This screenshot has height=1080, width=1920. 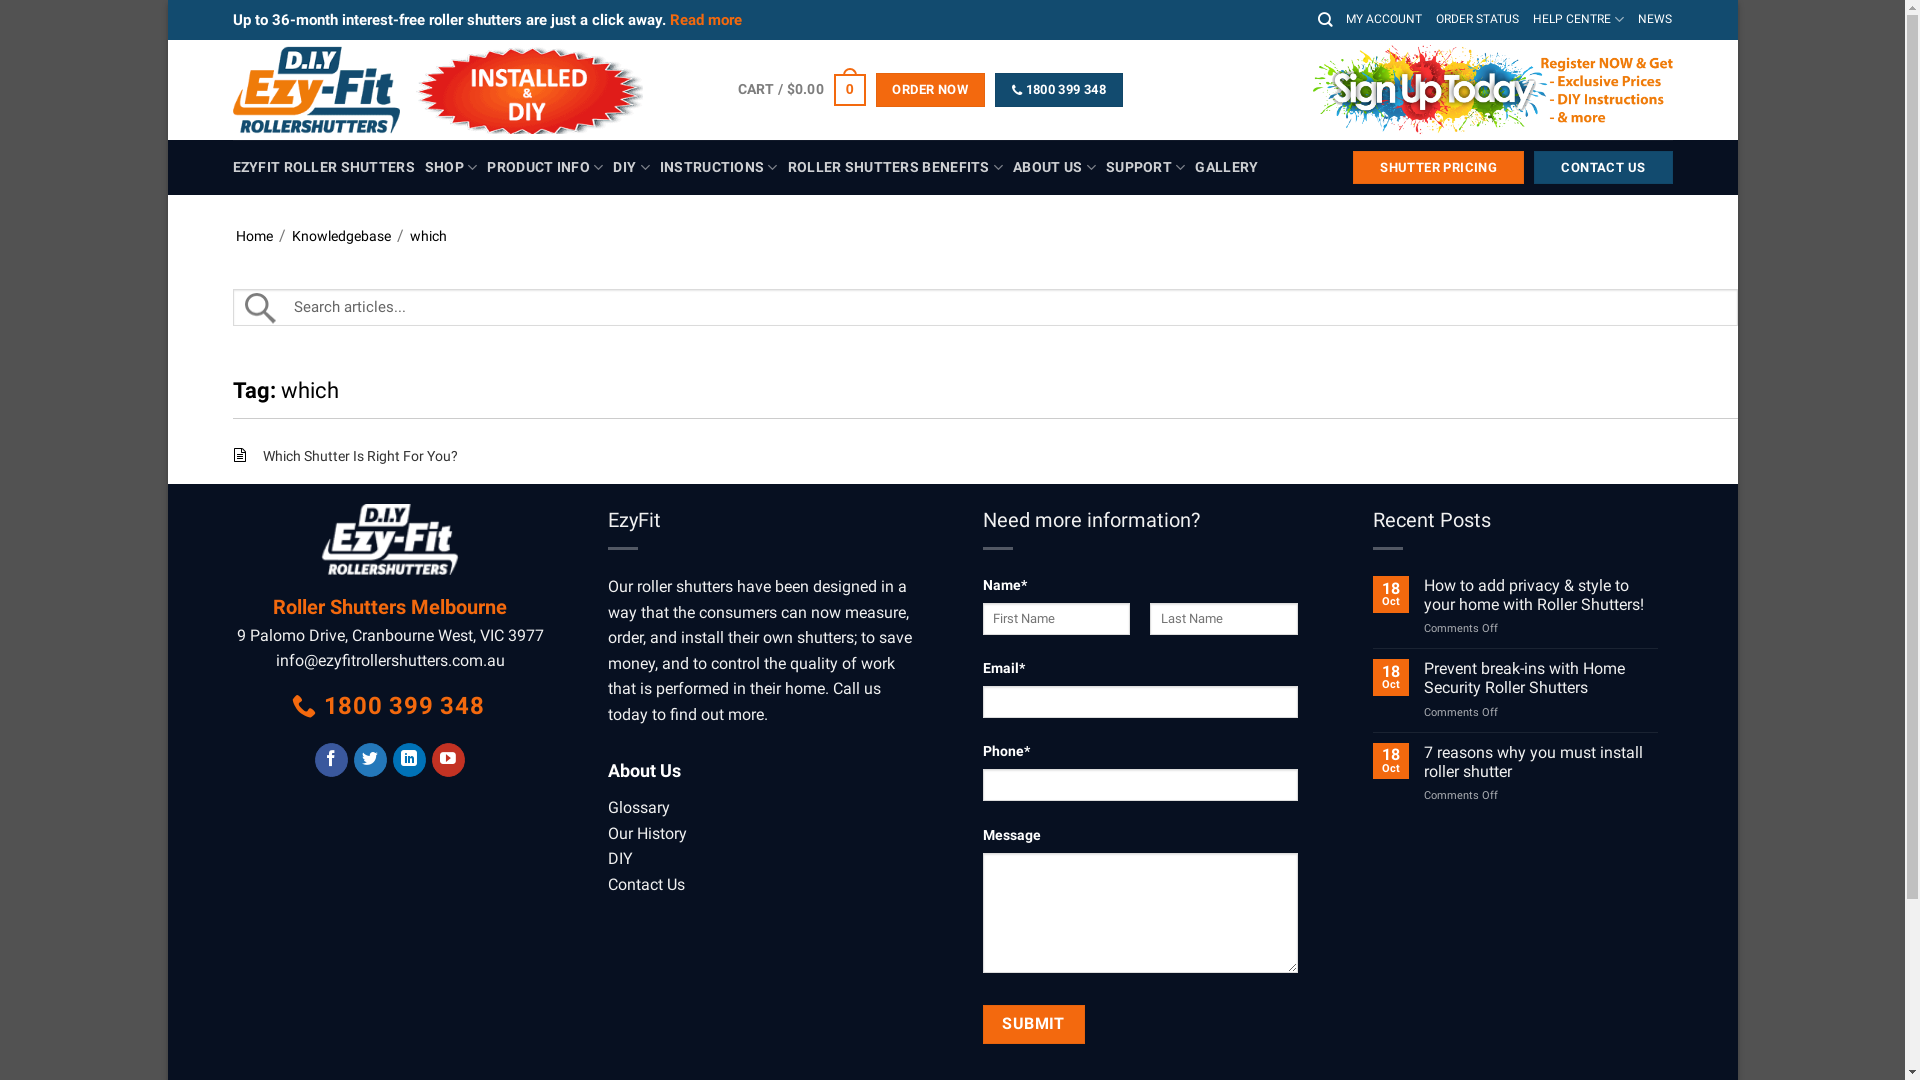 What do you see at coordinates (470, 90) in the screenshot?
I see `EzyFit` at bounding box center [470, 90].